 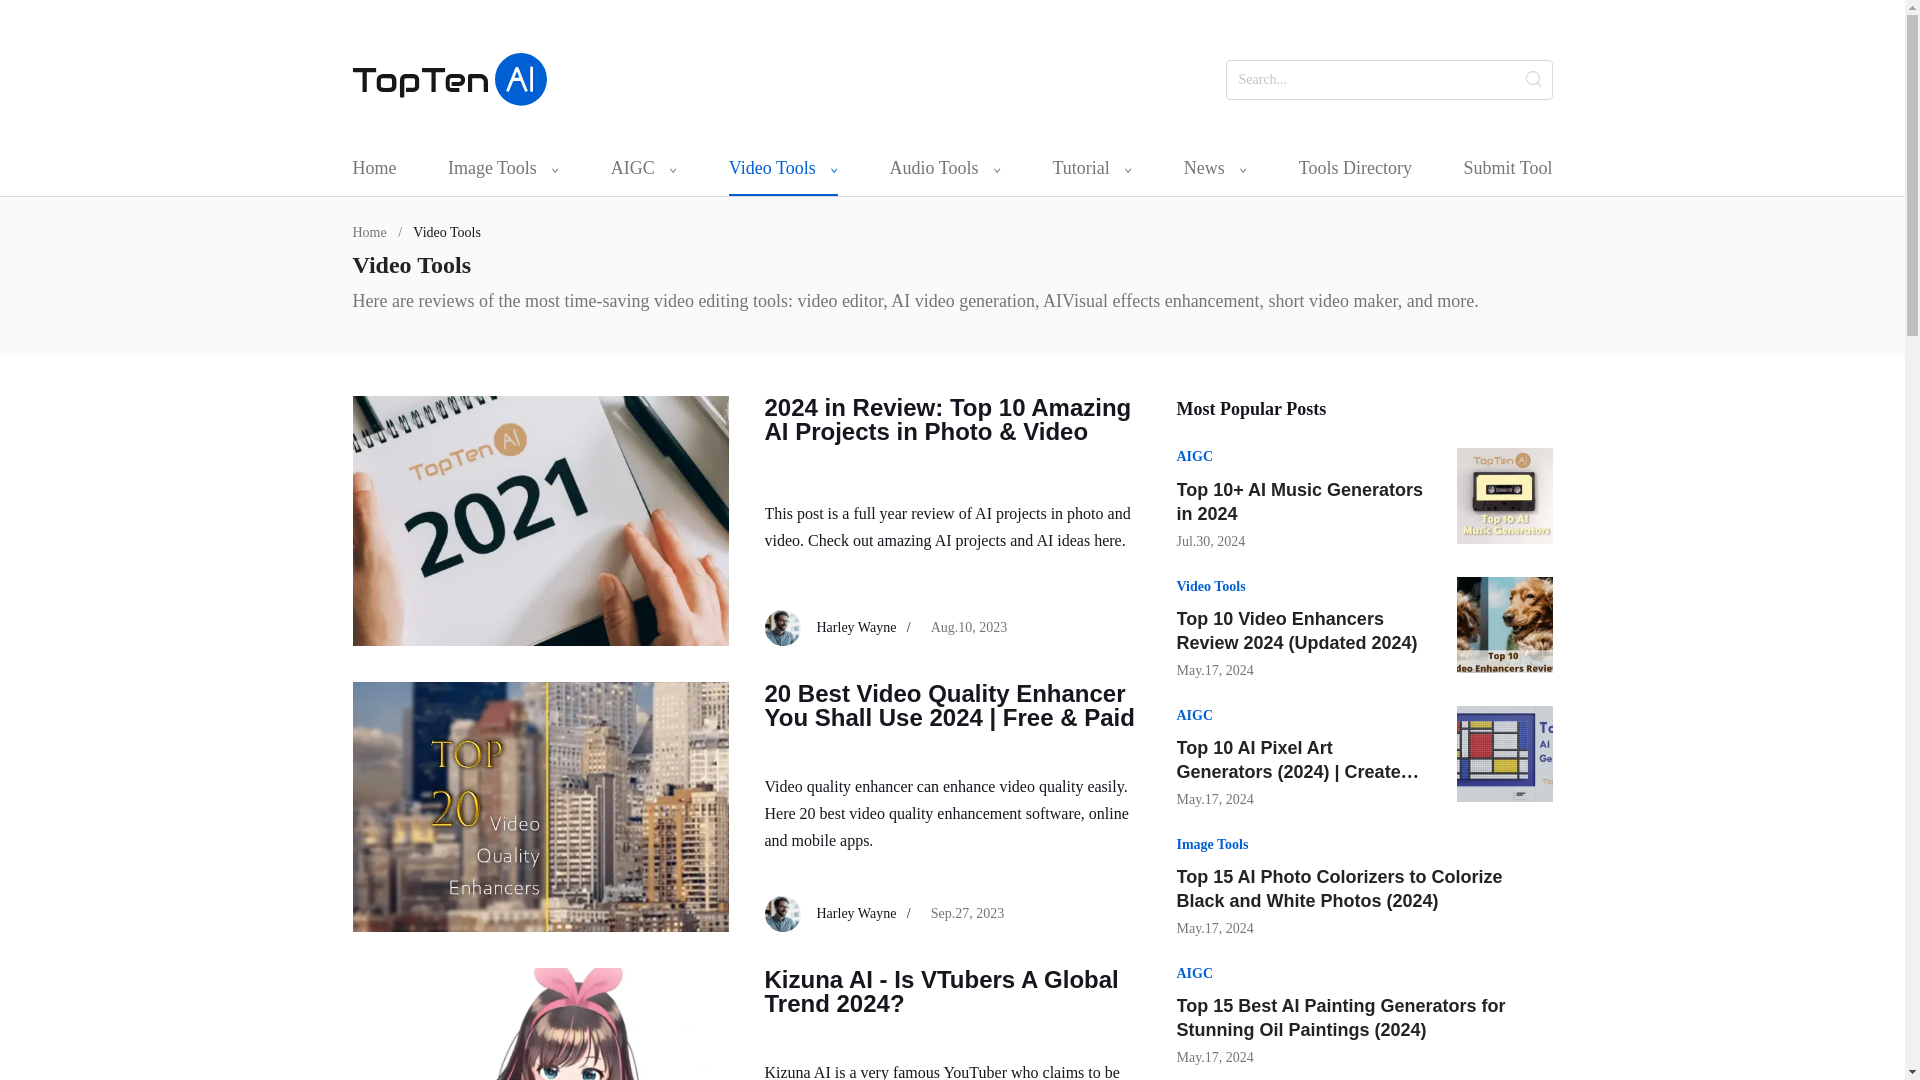 I want to click on Submit Tool, so click(x=1507, y=168).